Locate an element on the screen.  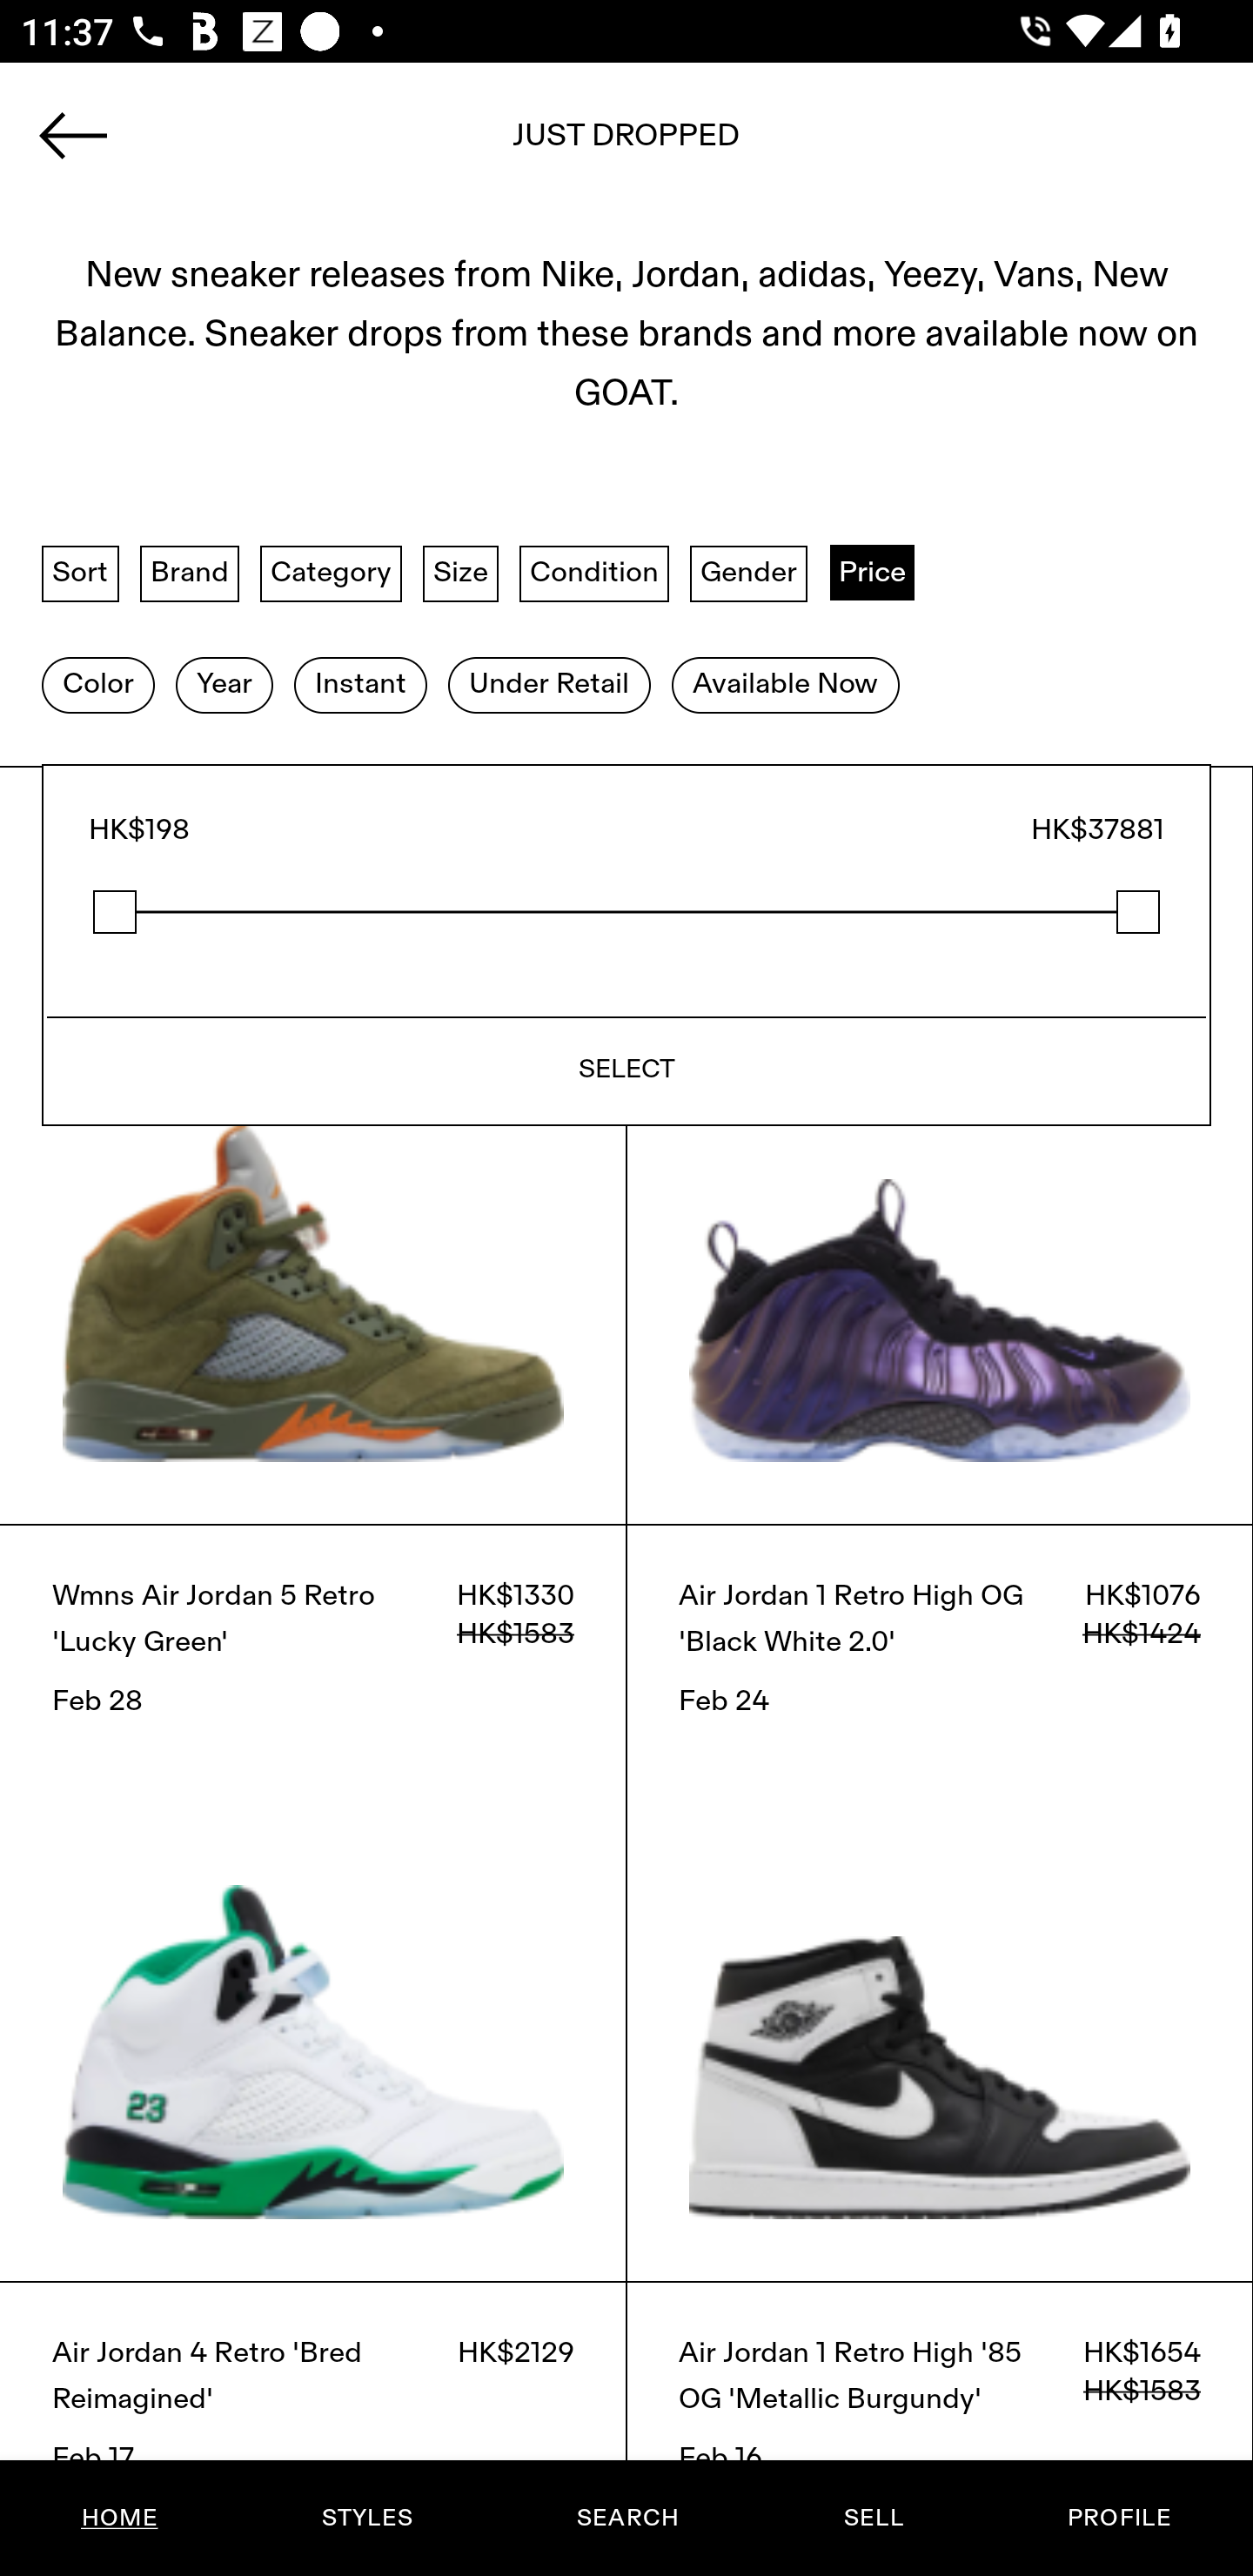
Gender is located at coordinates (748, 573).